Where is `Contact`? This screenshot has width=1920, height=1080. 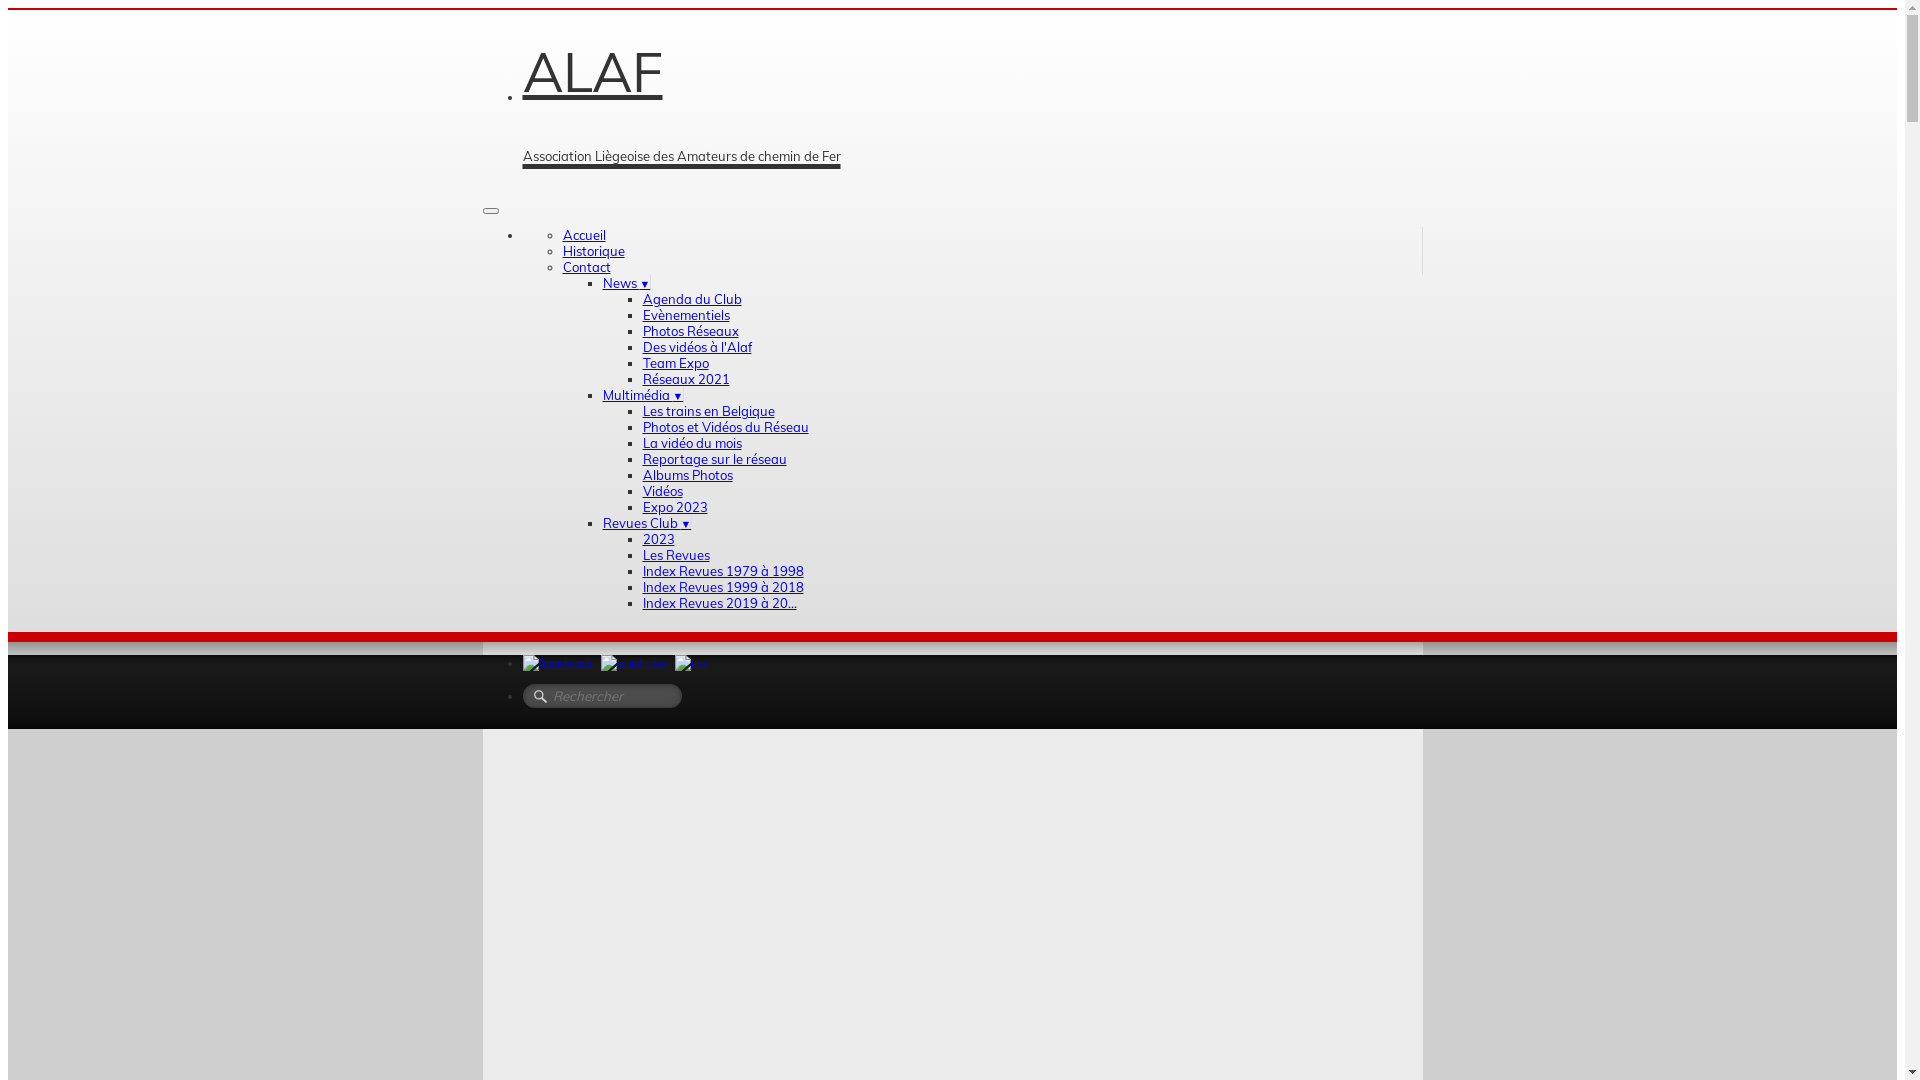 Contact is located at coordinates (586, 267).